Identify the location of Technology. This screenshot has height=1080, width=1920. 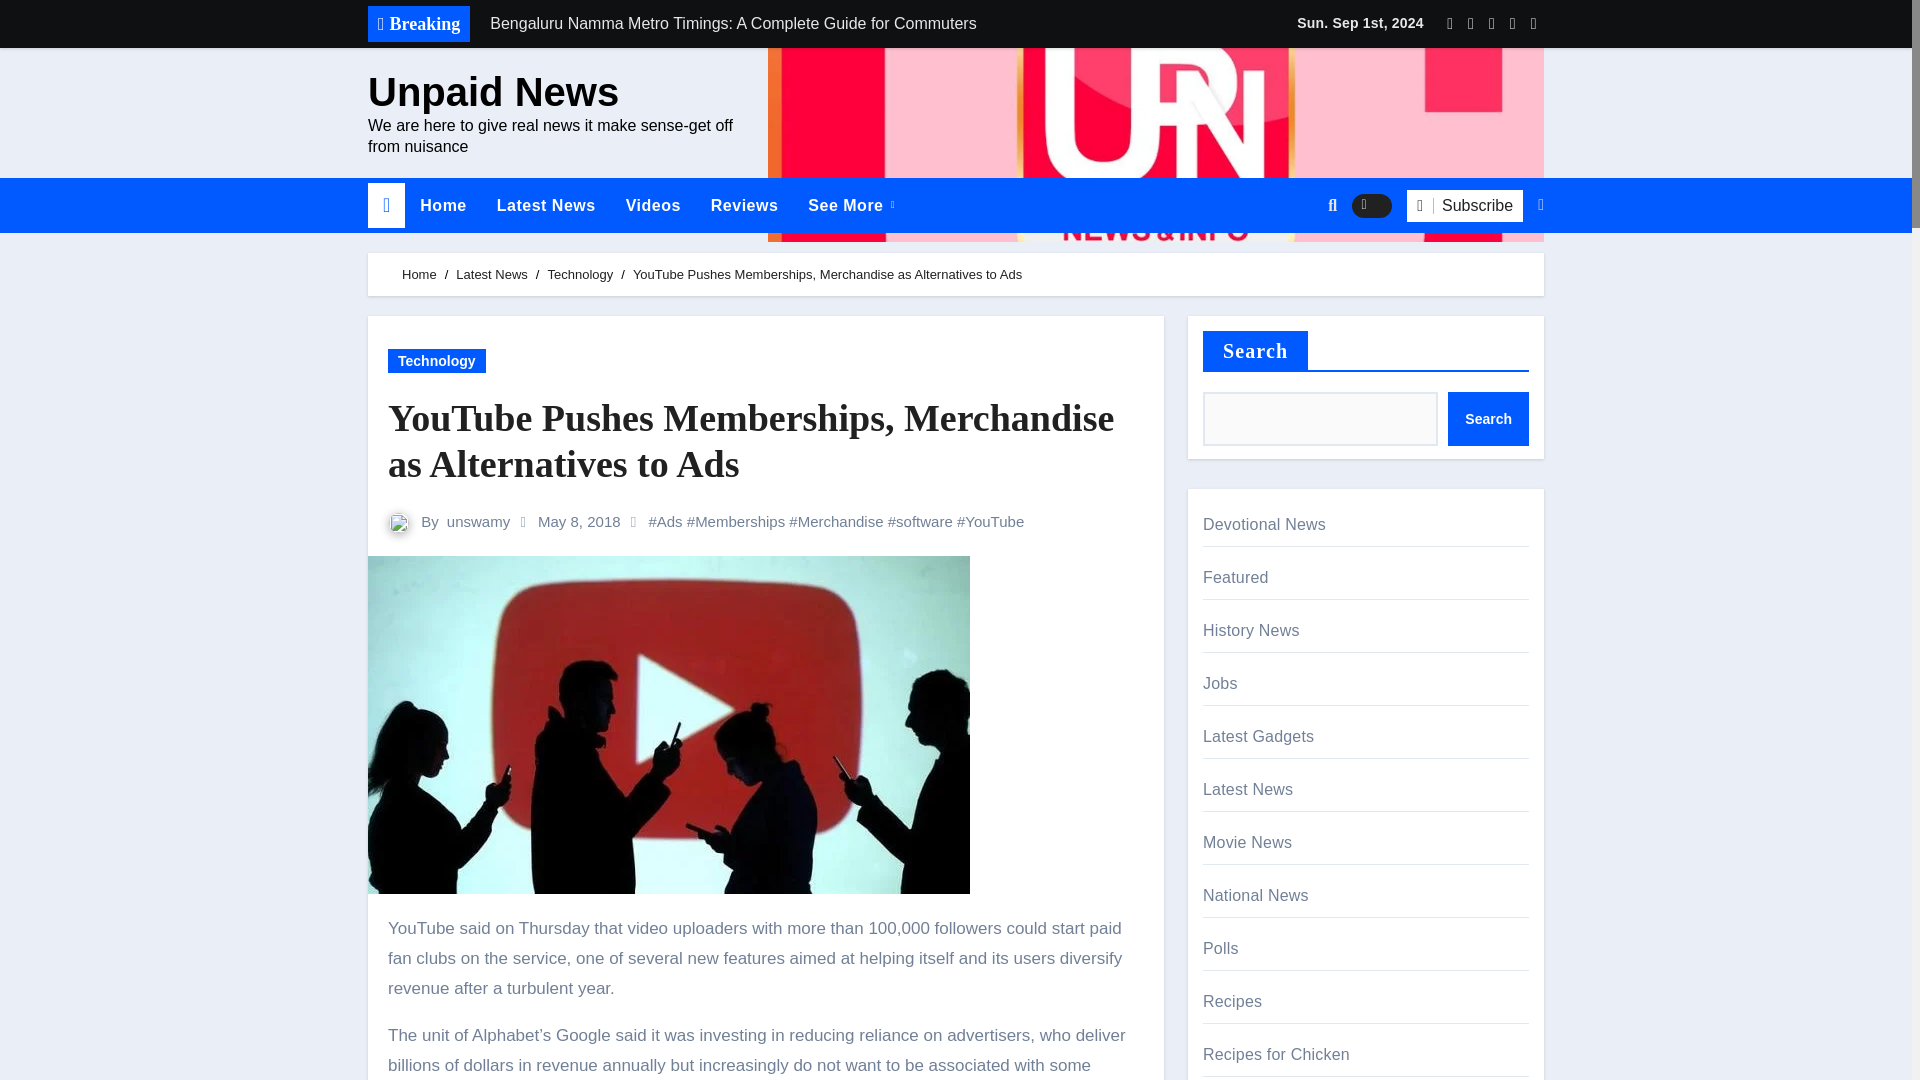
(436, 360).